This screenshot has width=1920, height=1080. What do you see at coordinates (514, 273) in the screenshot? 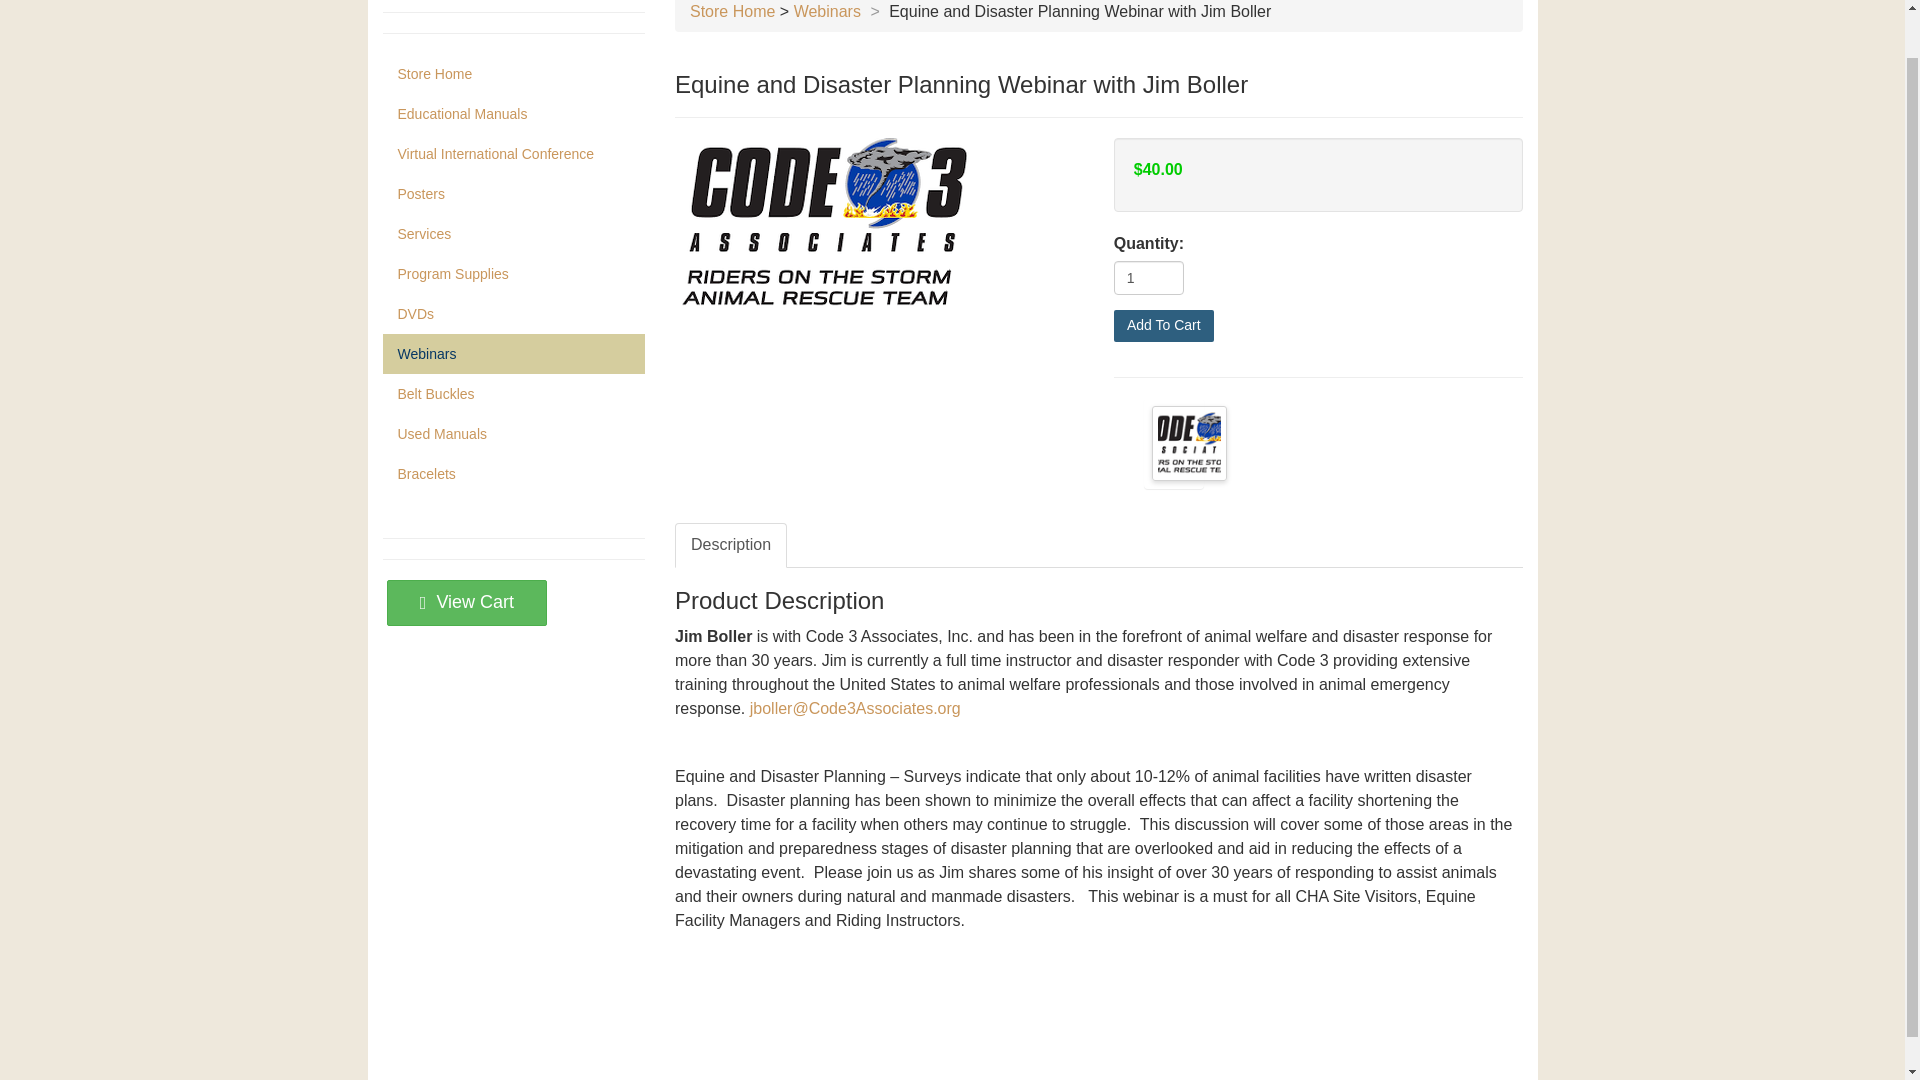
I see `Program Supplies` at bounding box center [514, 273].